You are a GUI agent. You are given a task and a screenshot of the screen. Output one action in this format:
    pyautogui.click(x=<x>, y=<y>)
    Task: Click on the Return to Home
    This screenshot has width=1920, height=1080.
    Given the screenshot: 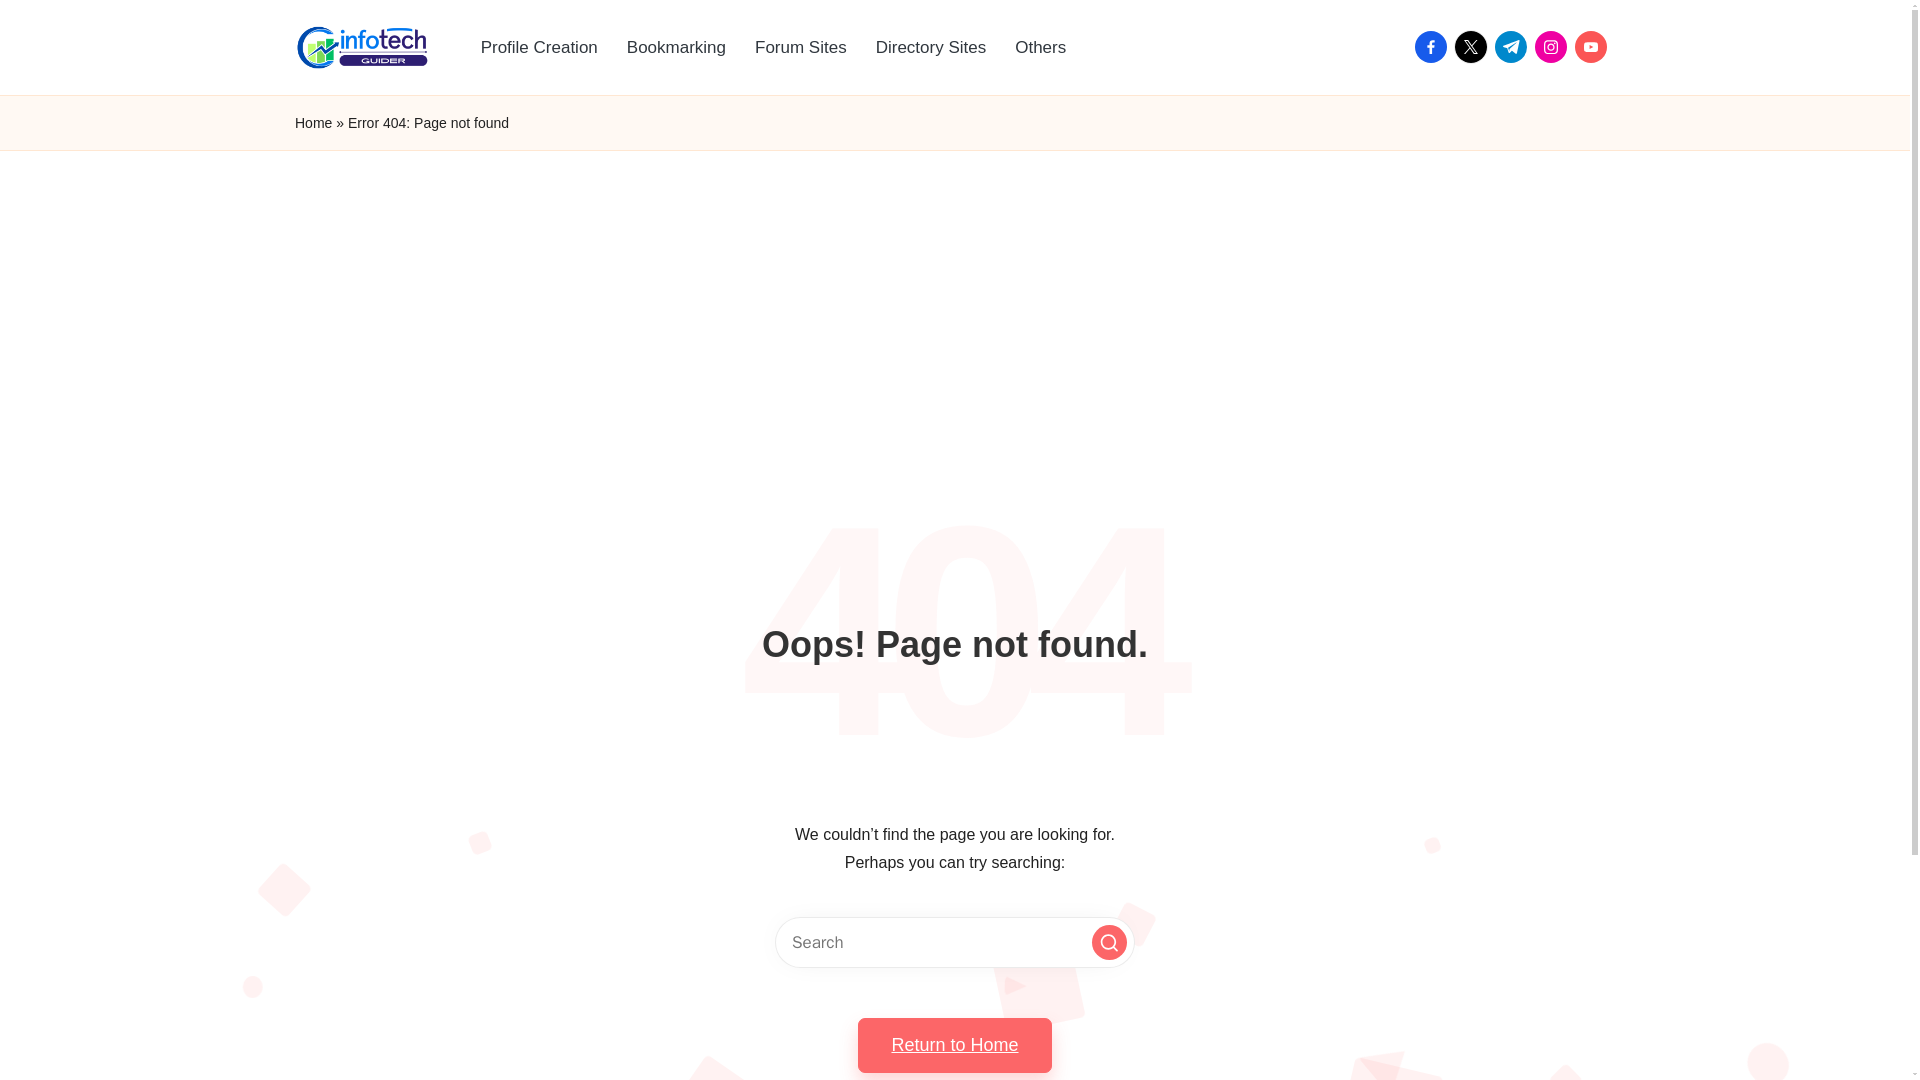 What is the action you would take?
    pyautogui.click(x=954, y=1045)
    